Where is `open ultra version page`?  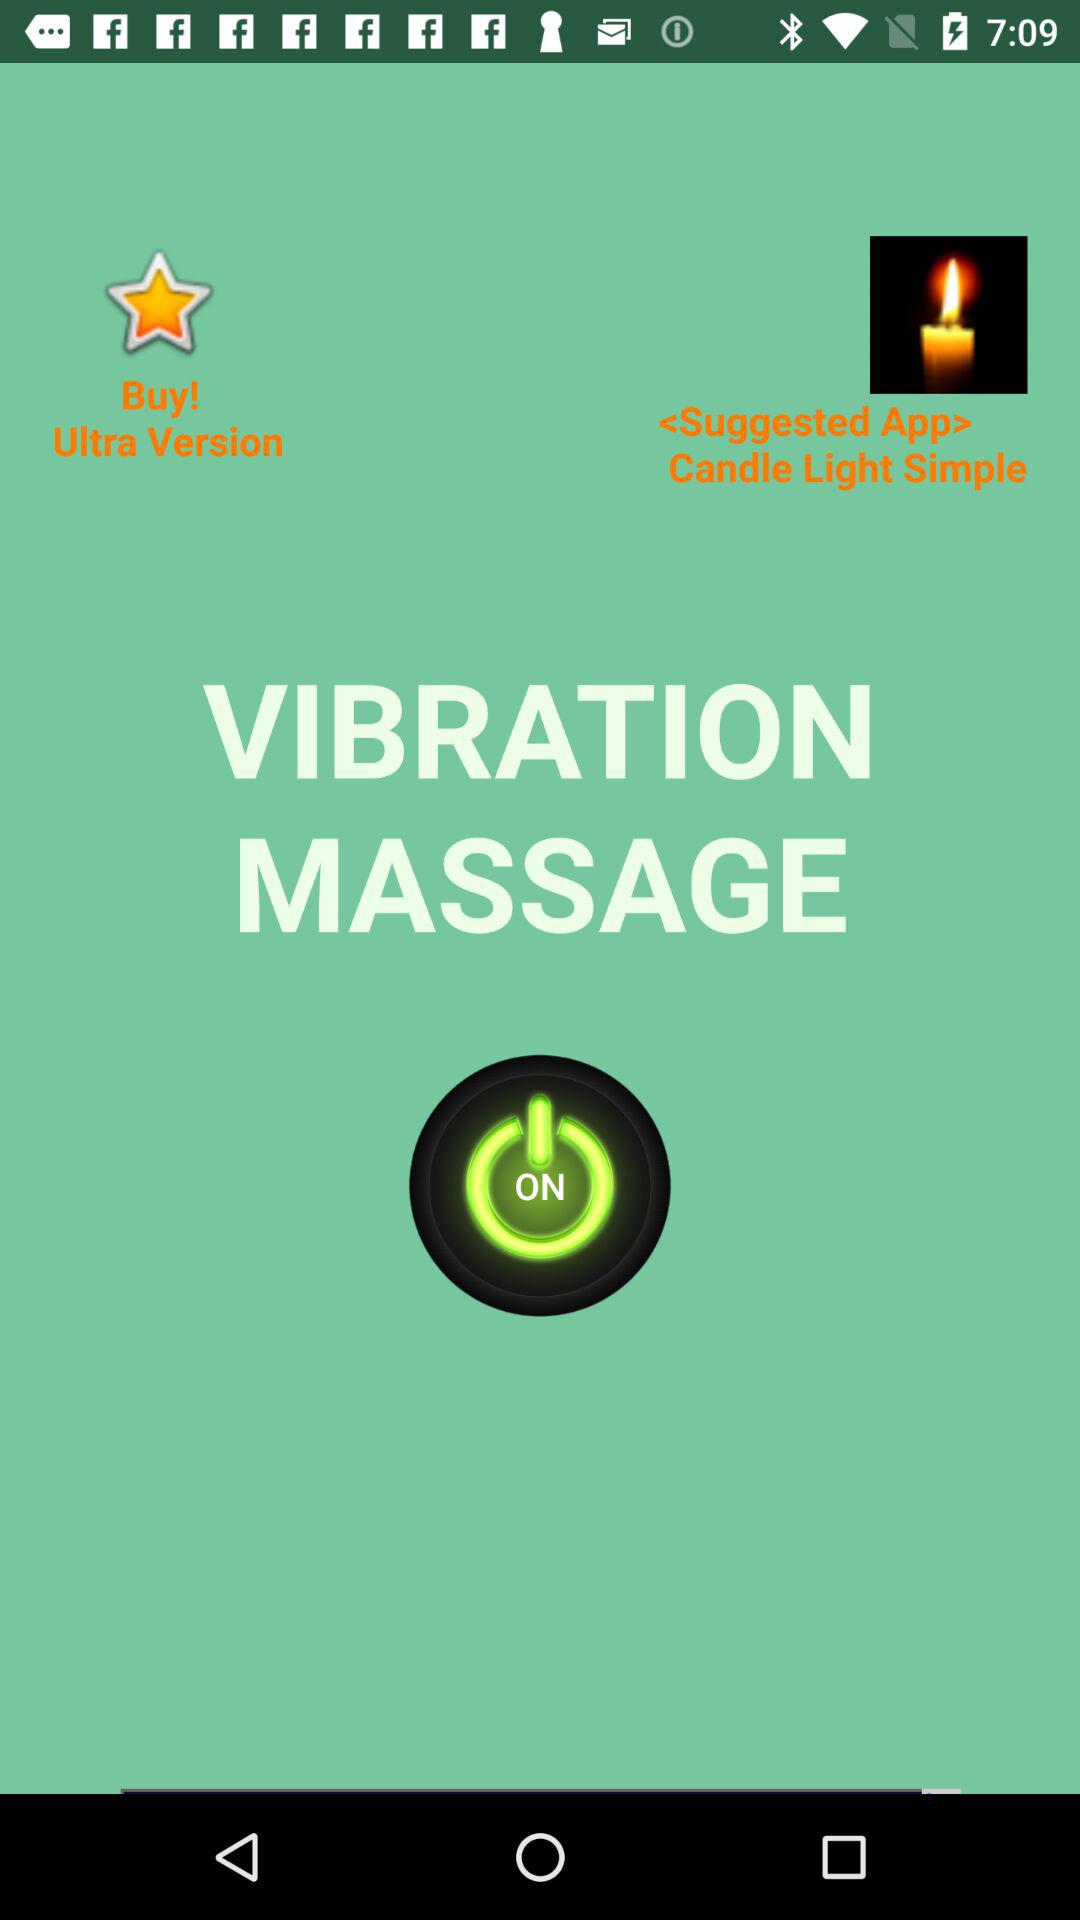 open ultra version page is located at coordinates (158, 302).